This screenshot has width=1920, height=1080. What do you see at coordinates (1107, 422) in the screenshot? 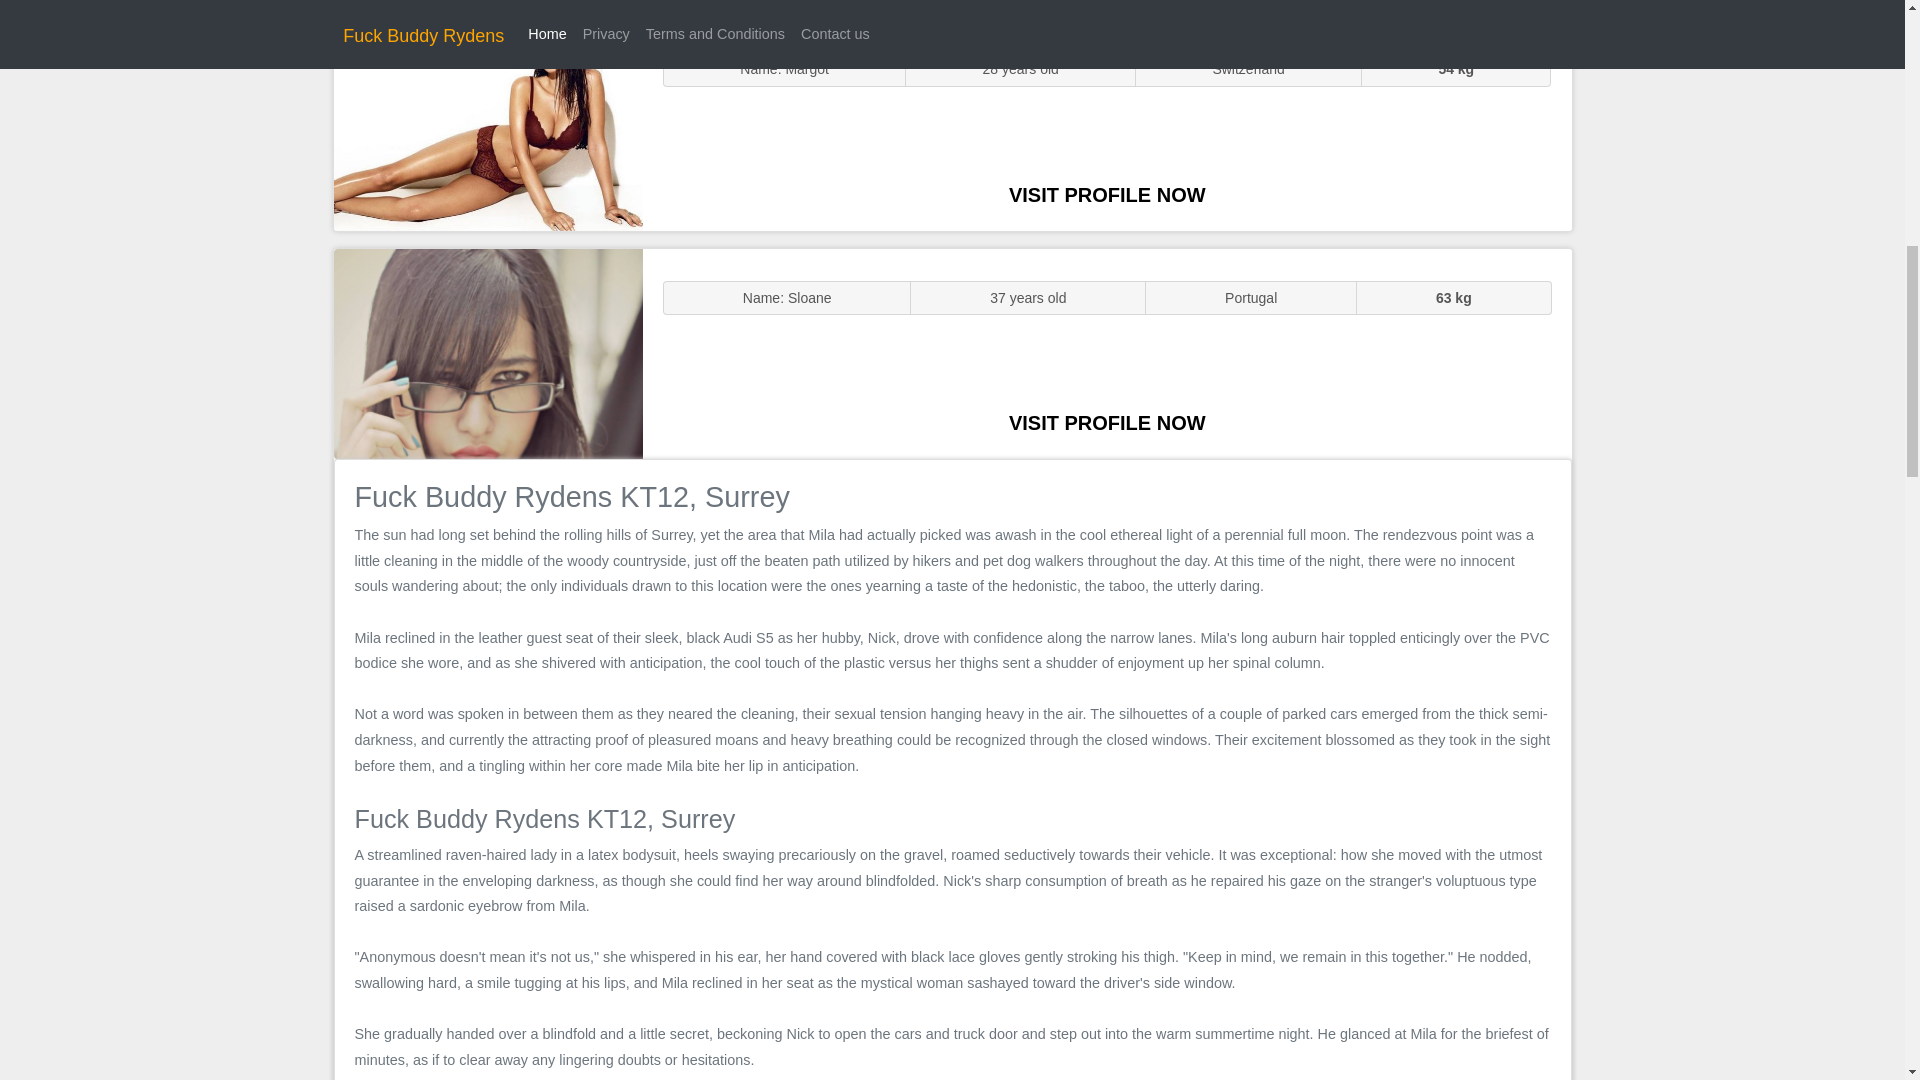
I see `VISIT PROFILE NOW` at bounding box center [1107, 422].